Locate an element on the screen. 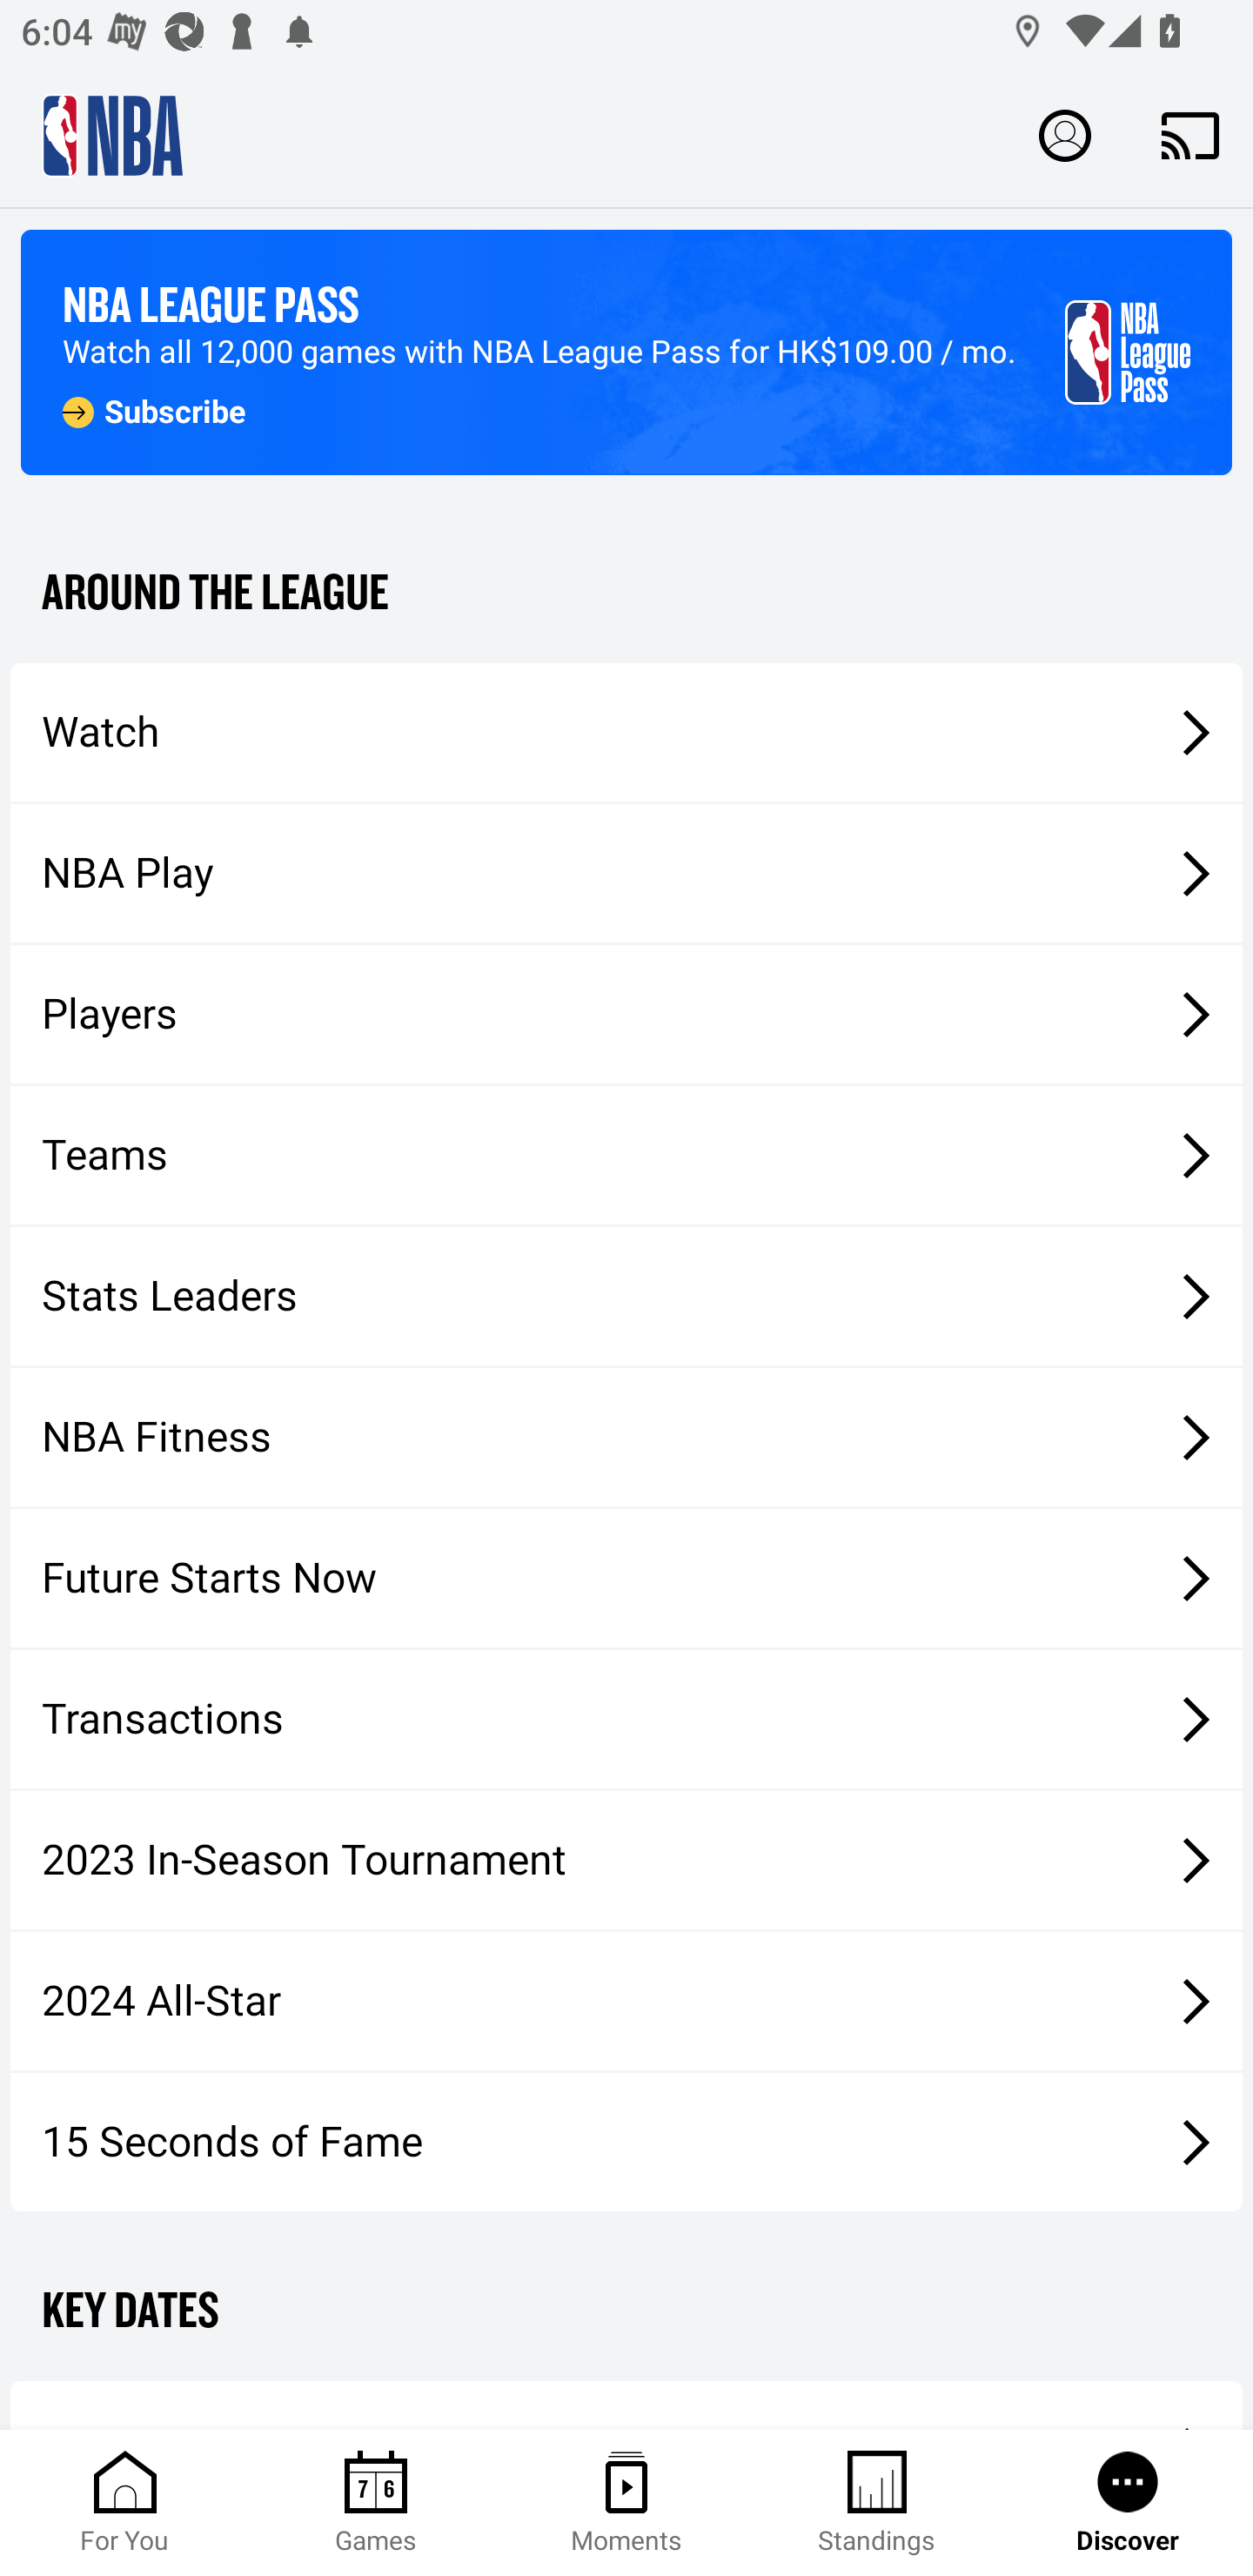 The width and height of the screenshot is (1253, 2576). 15 Seconds of Fame is located at coordinates (626, 2141).